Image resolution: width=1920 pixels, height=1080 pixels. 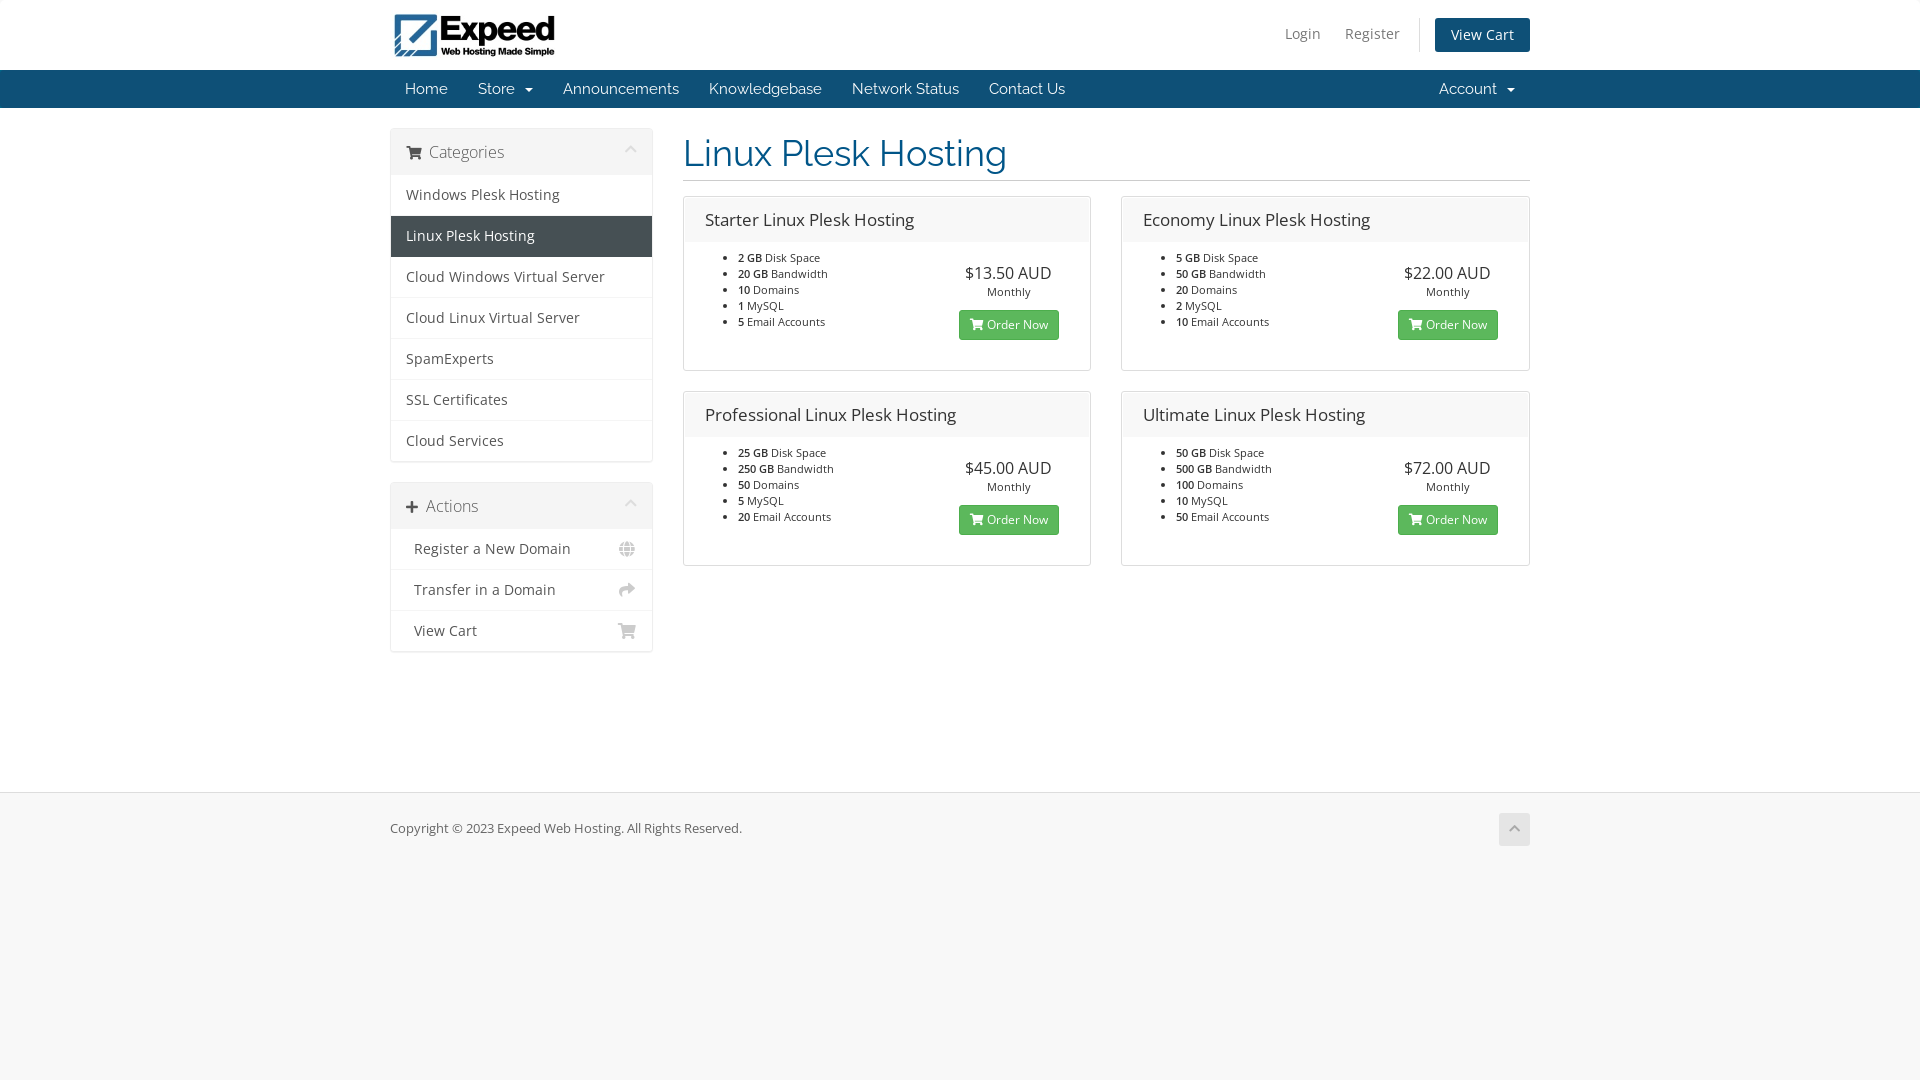 What do you see at coordinates (1448, 520) in the screenshot?
I see `Order Now` at bounding box center [1448, 520].